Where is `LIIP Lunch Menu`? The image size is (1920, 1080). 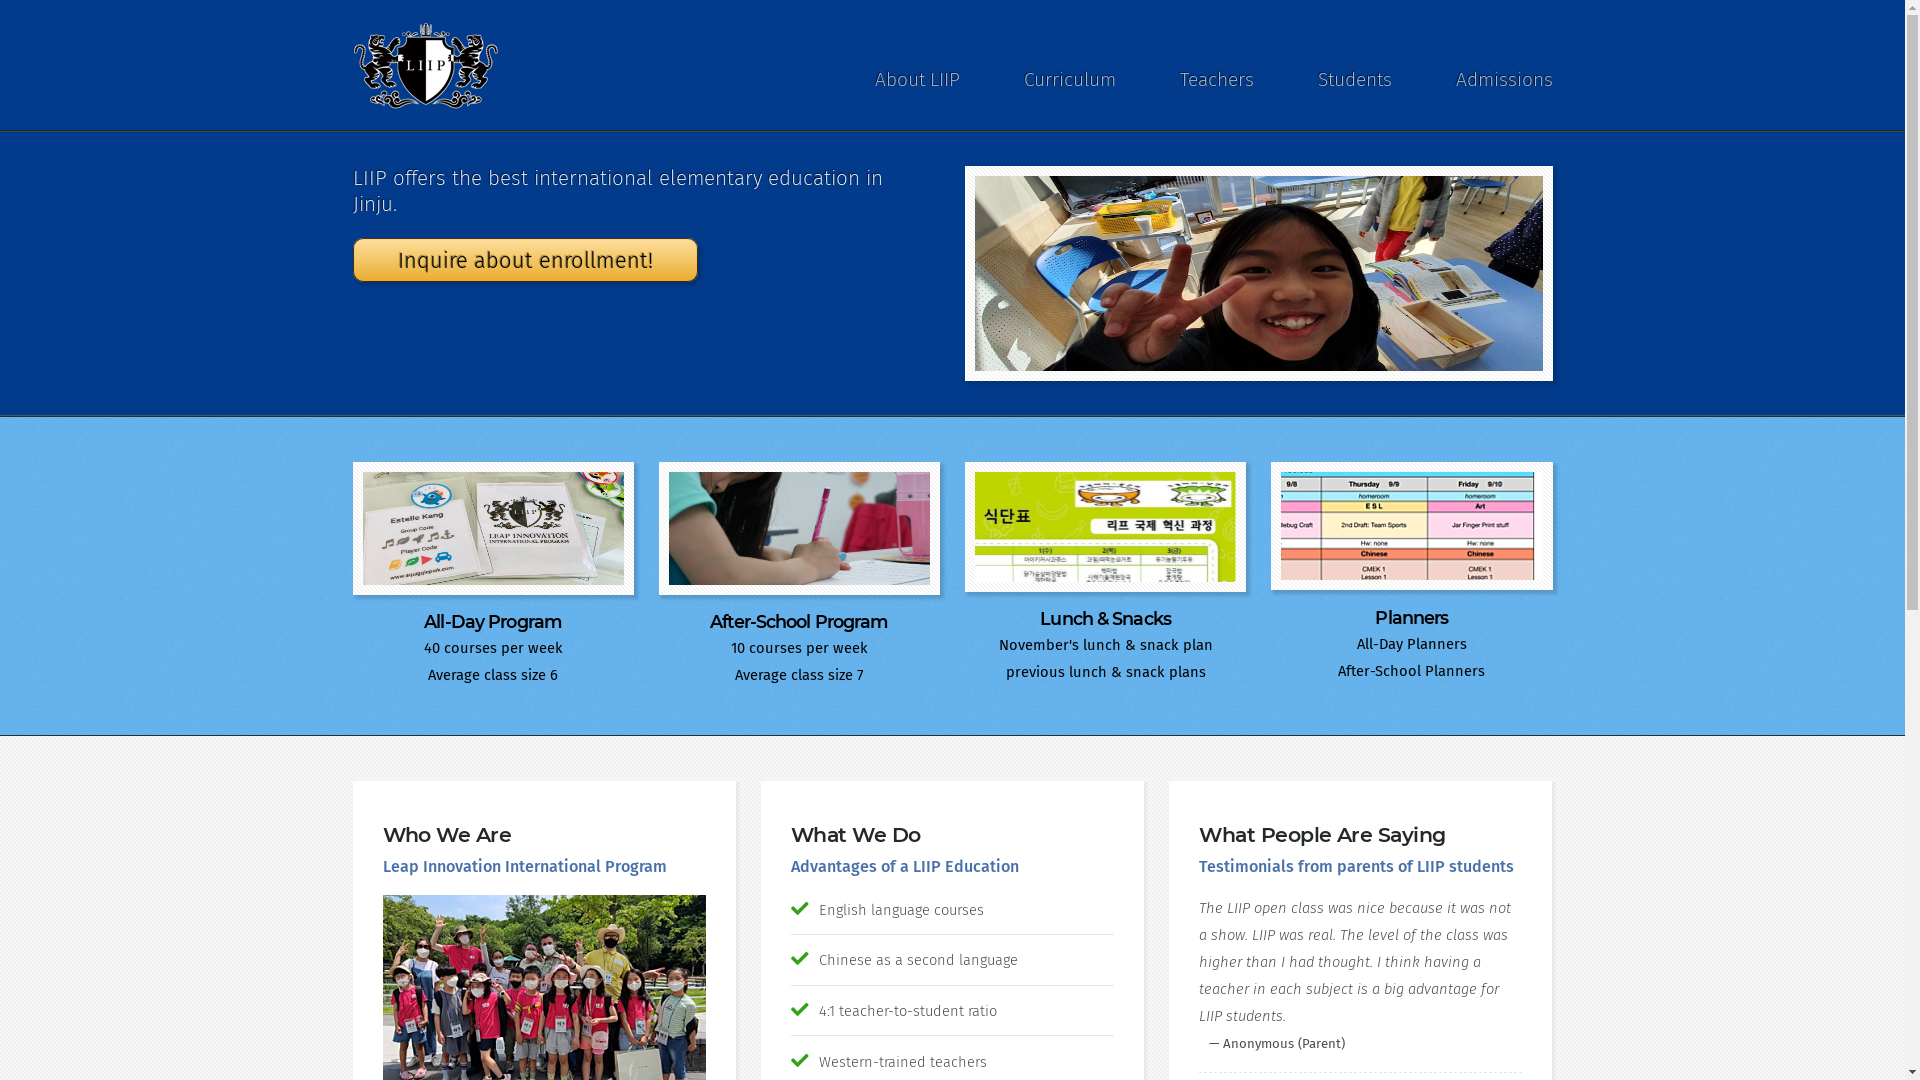
LIIP Lunch Menu is located at coordinates (1105, 527).